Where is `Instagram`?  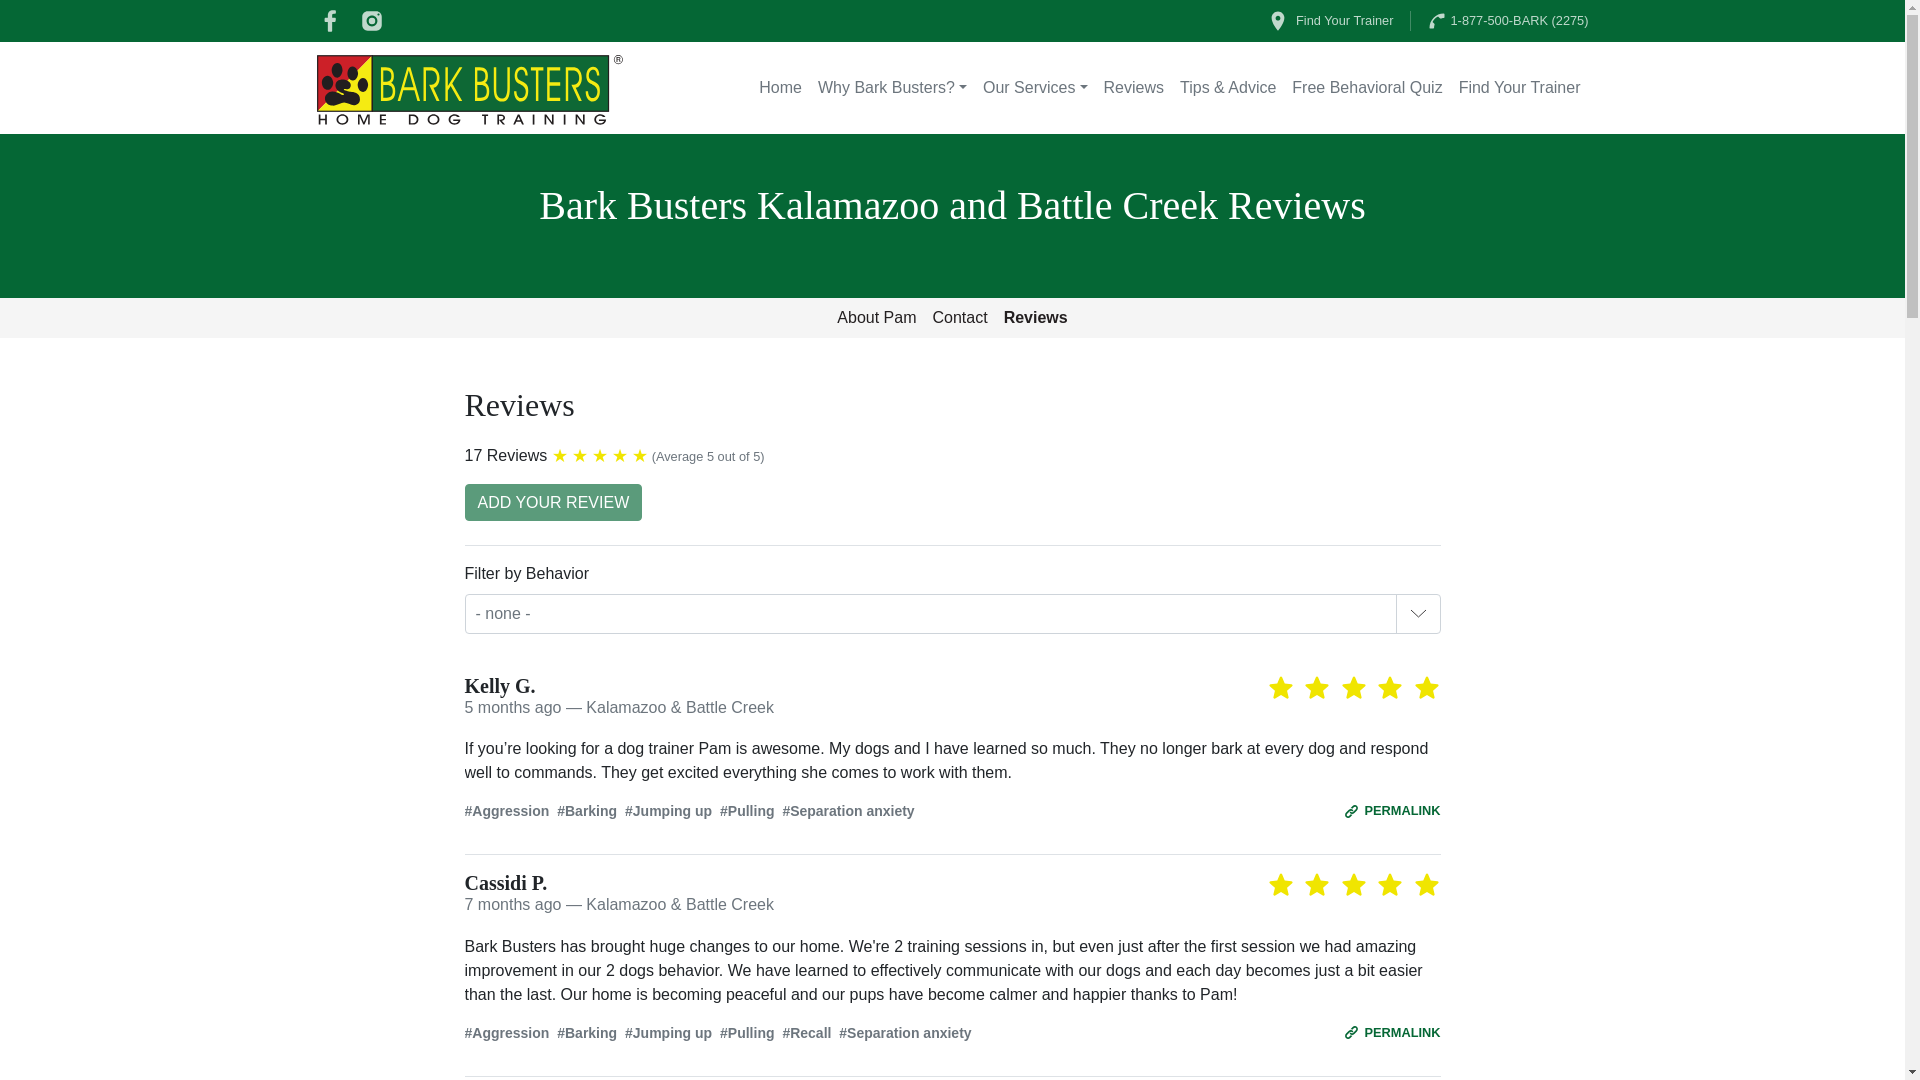 Instagram is located at coordinates (370, 21).